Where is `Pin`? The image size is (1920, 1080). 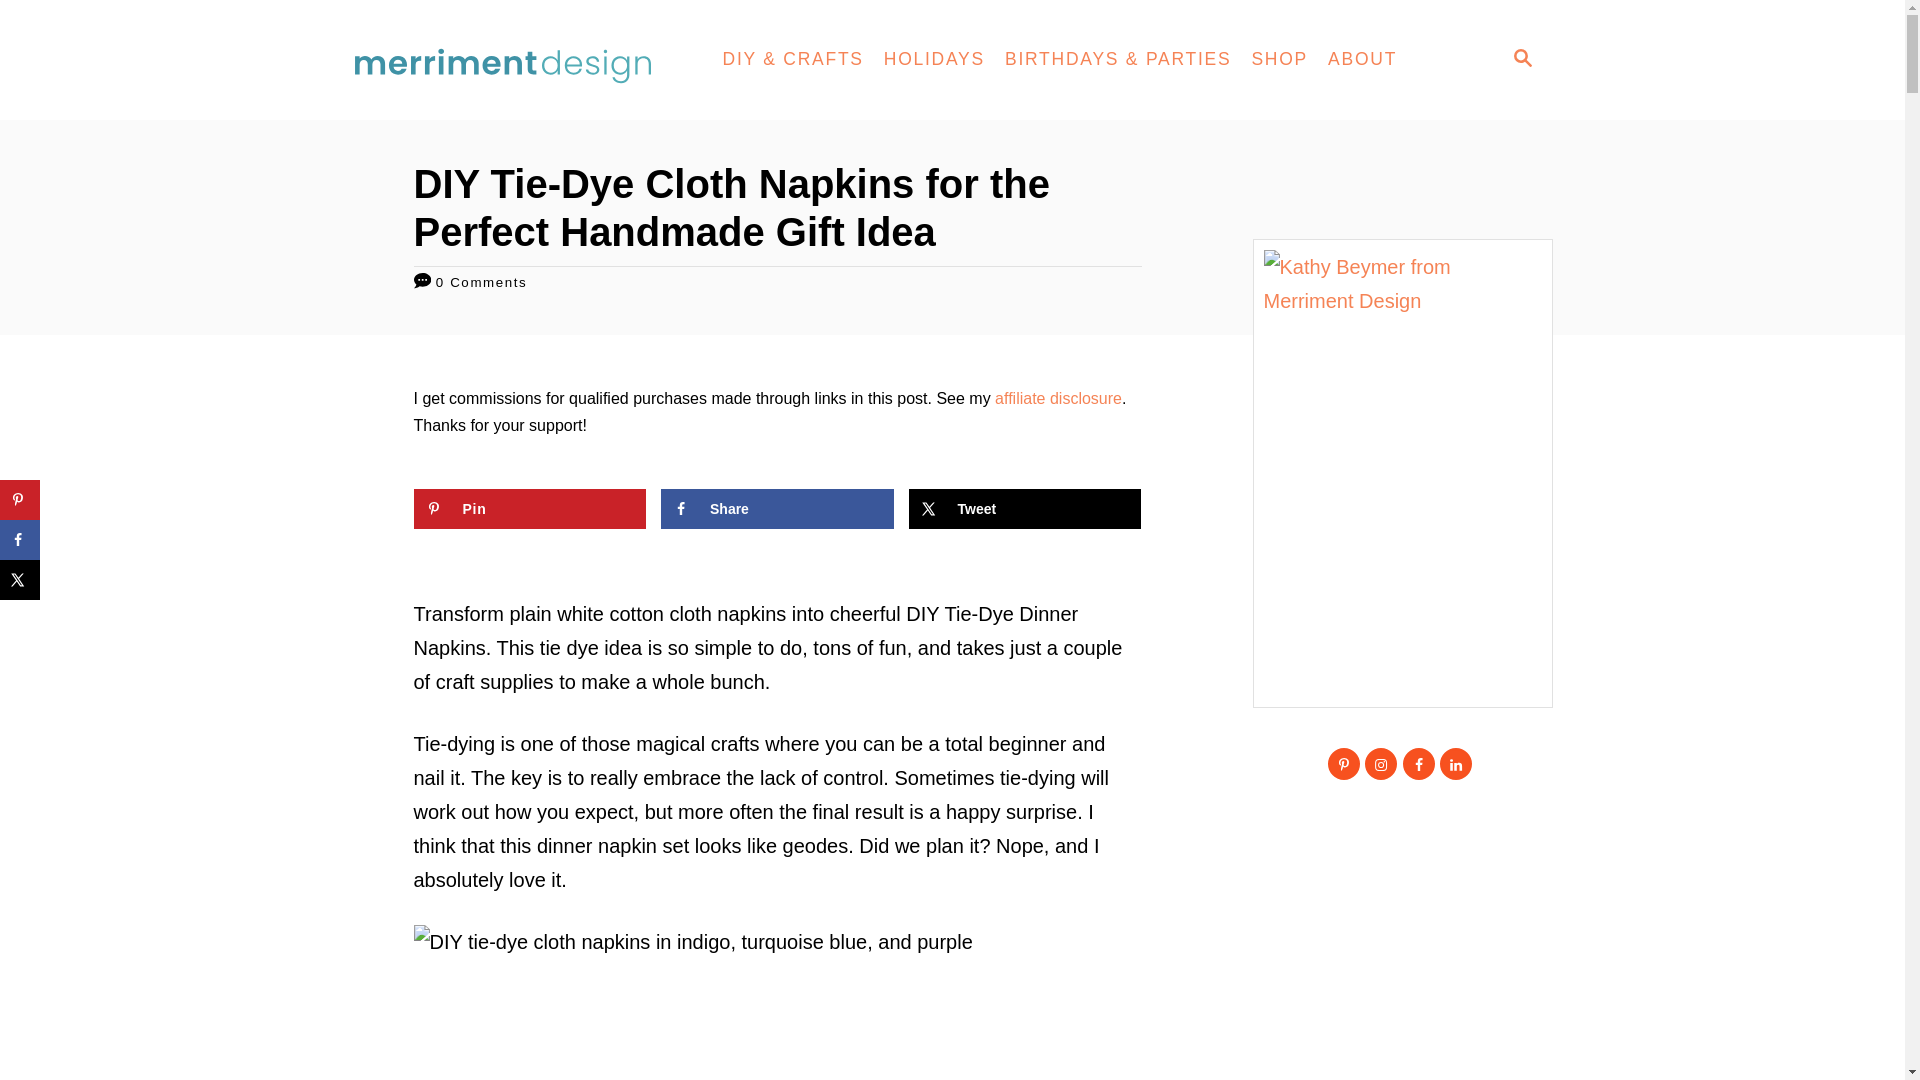
Pin is located at coordinates (530, 509).